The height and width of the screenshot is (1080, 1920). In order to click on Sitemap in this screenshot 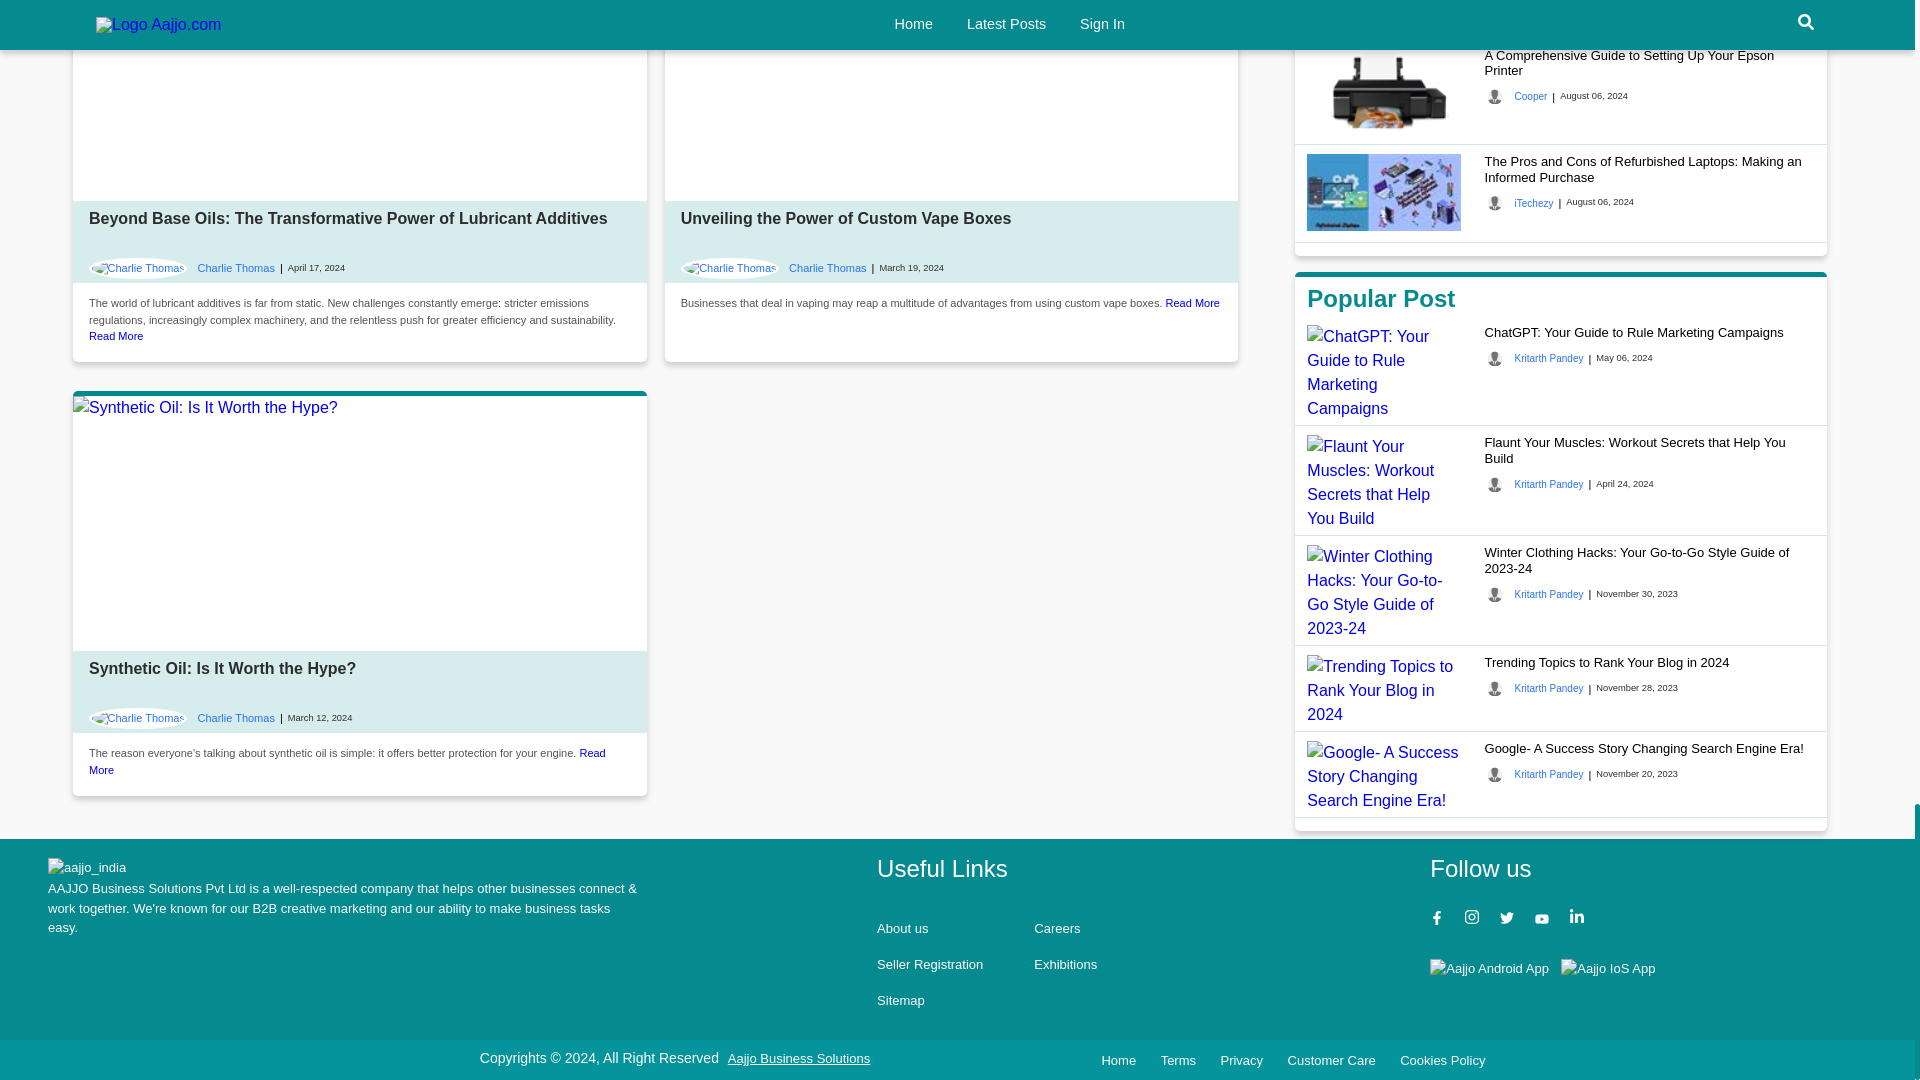, I will do `click(901, 1000)`.